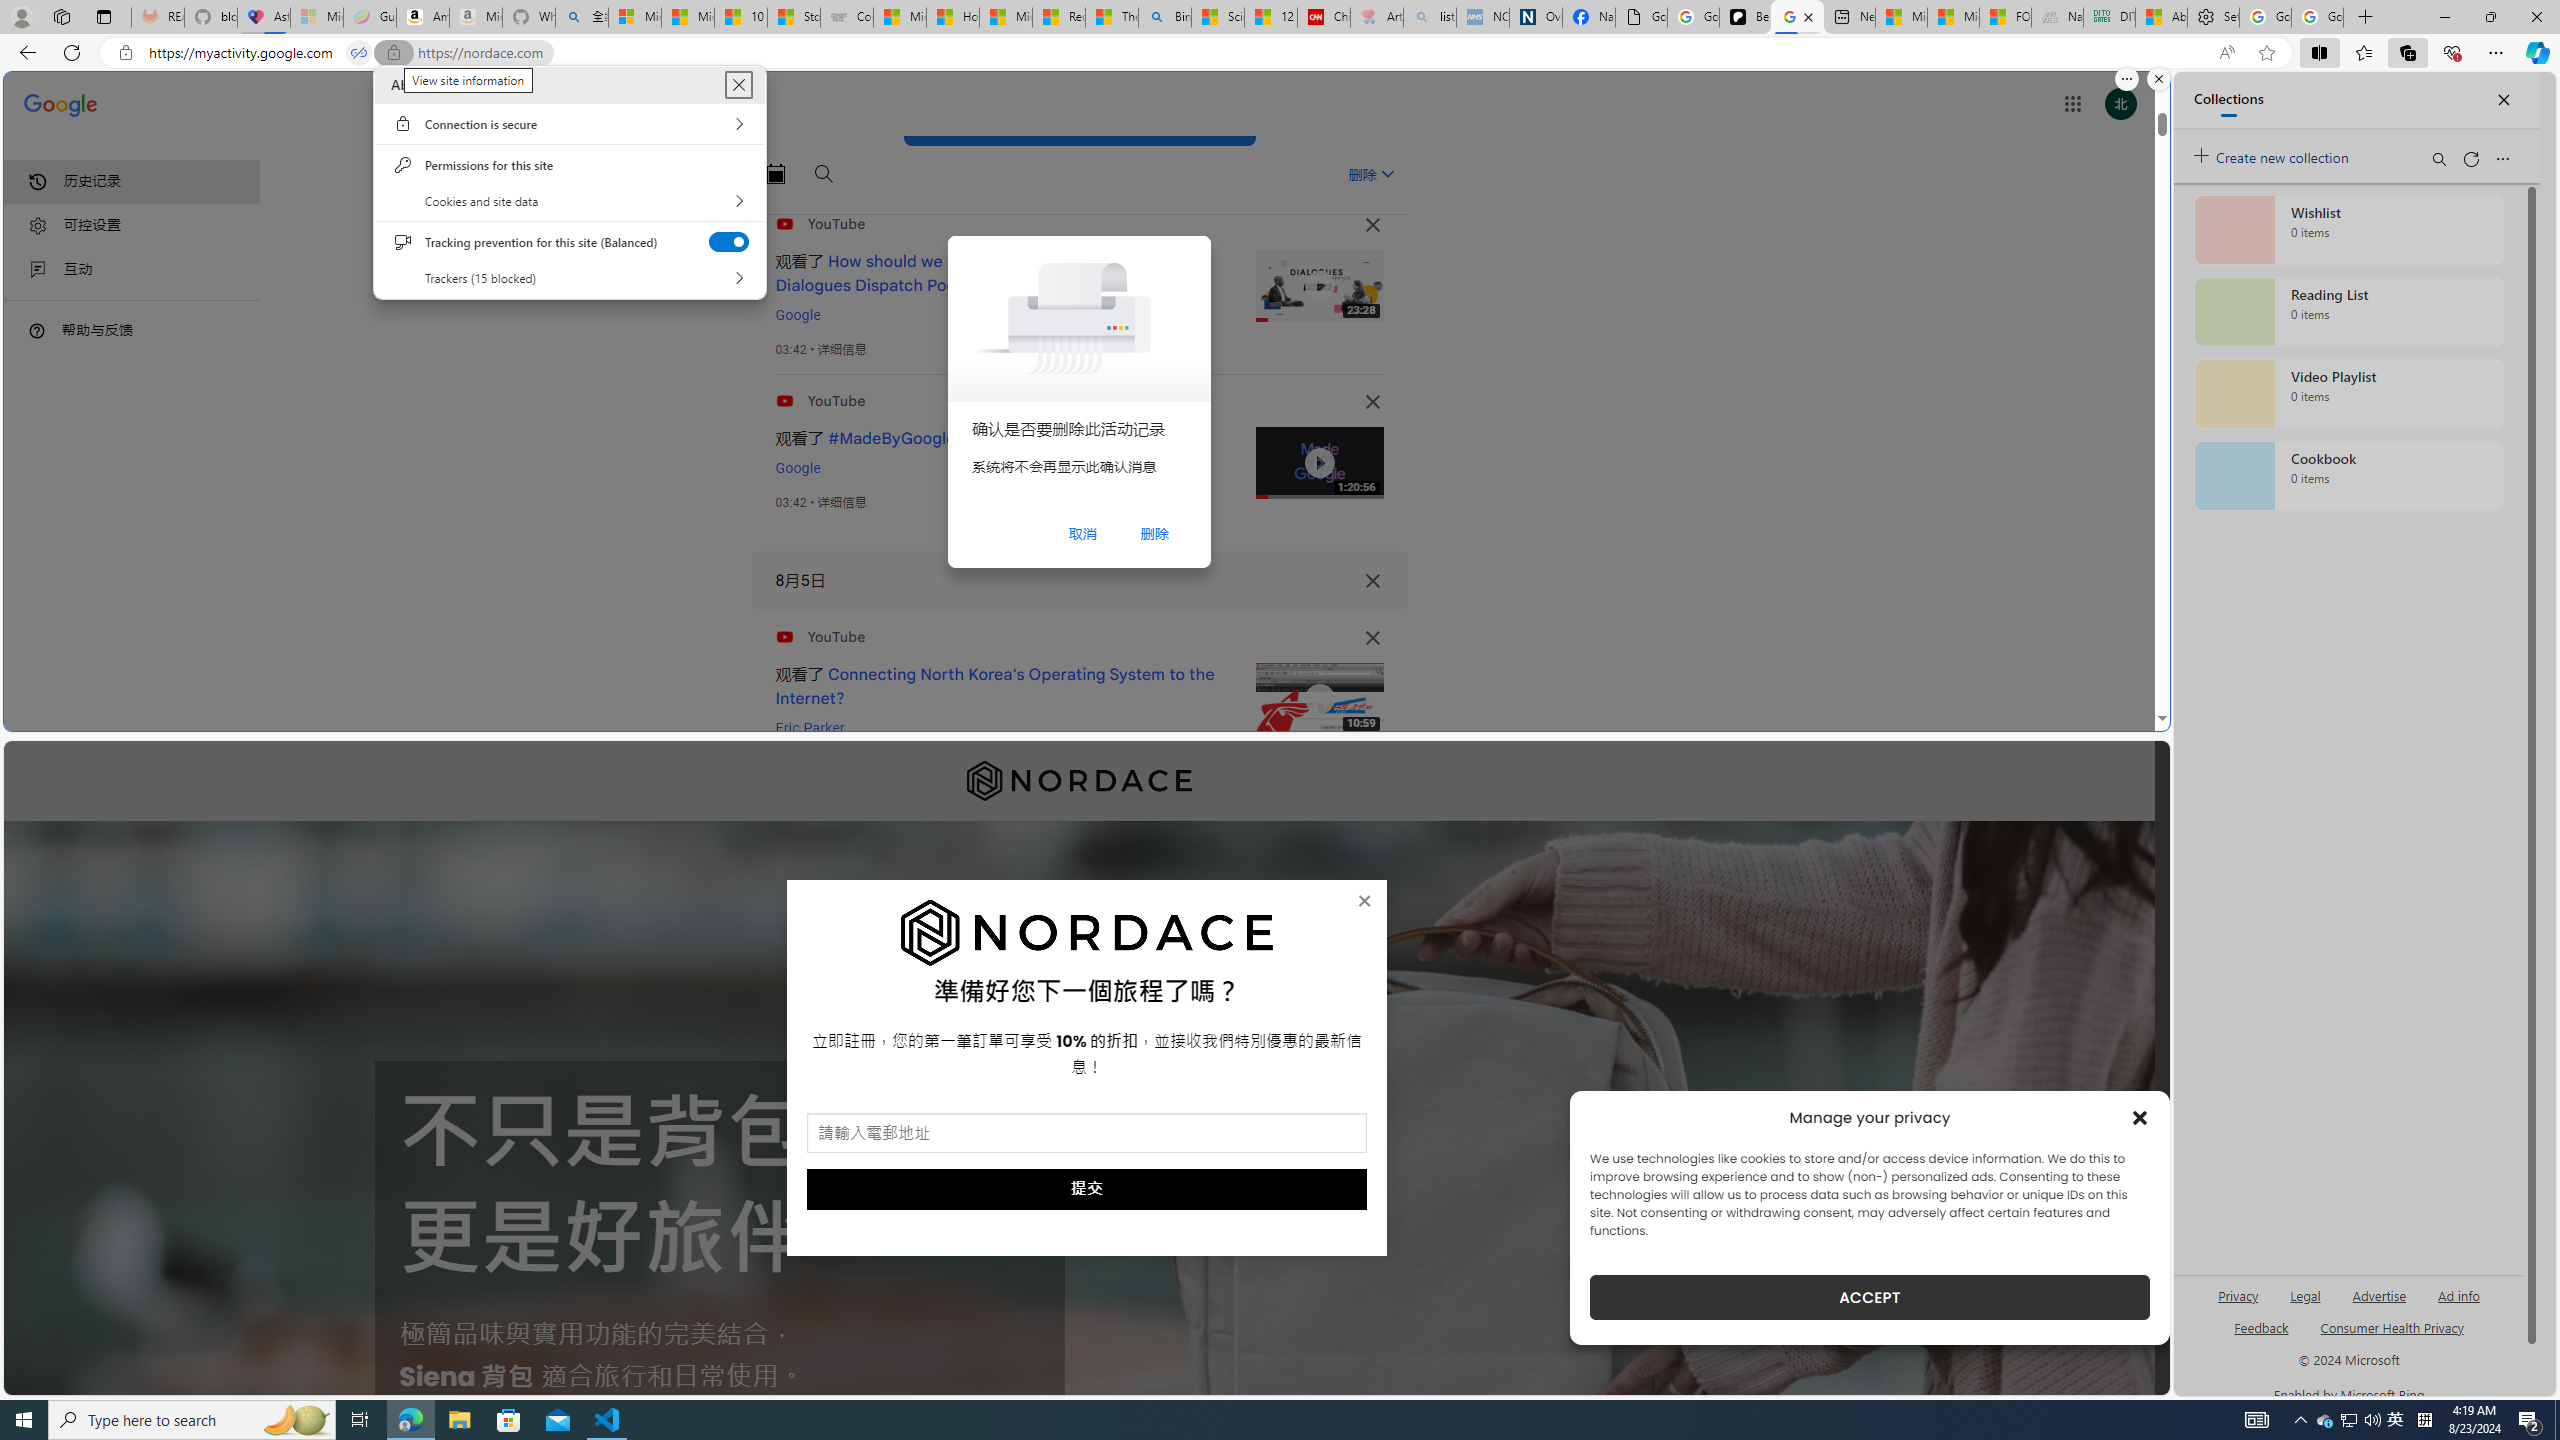  I want to click on AutomationID: genId96, so click(2260, 1336).